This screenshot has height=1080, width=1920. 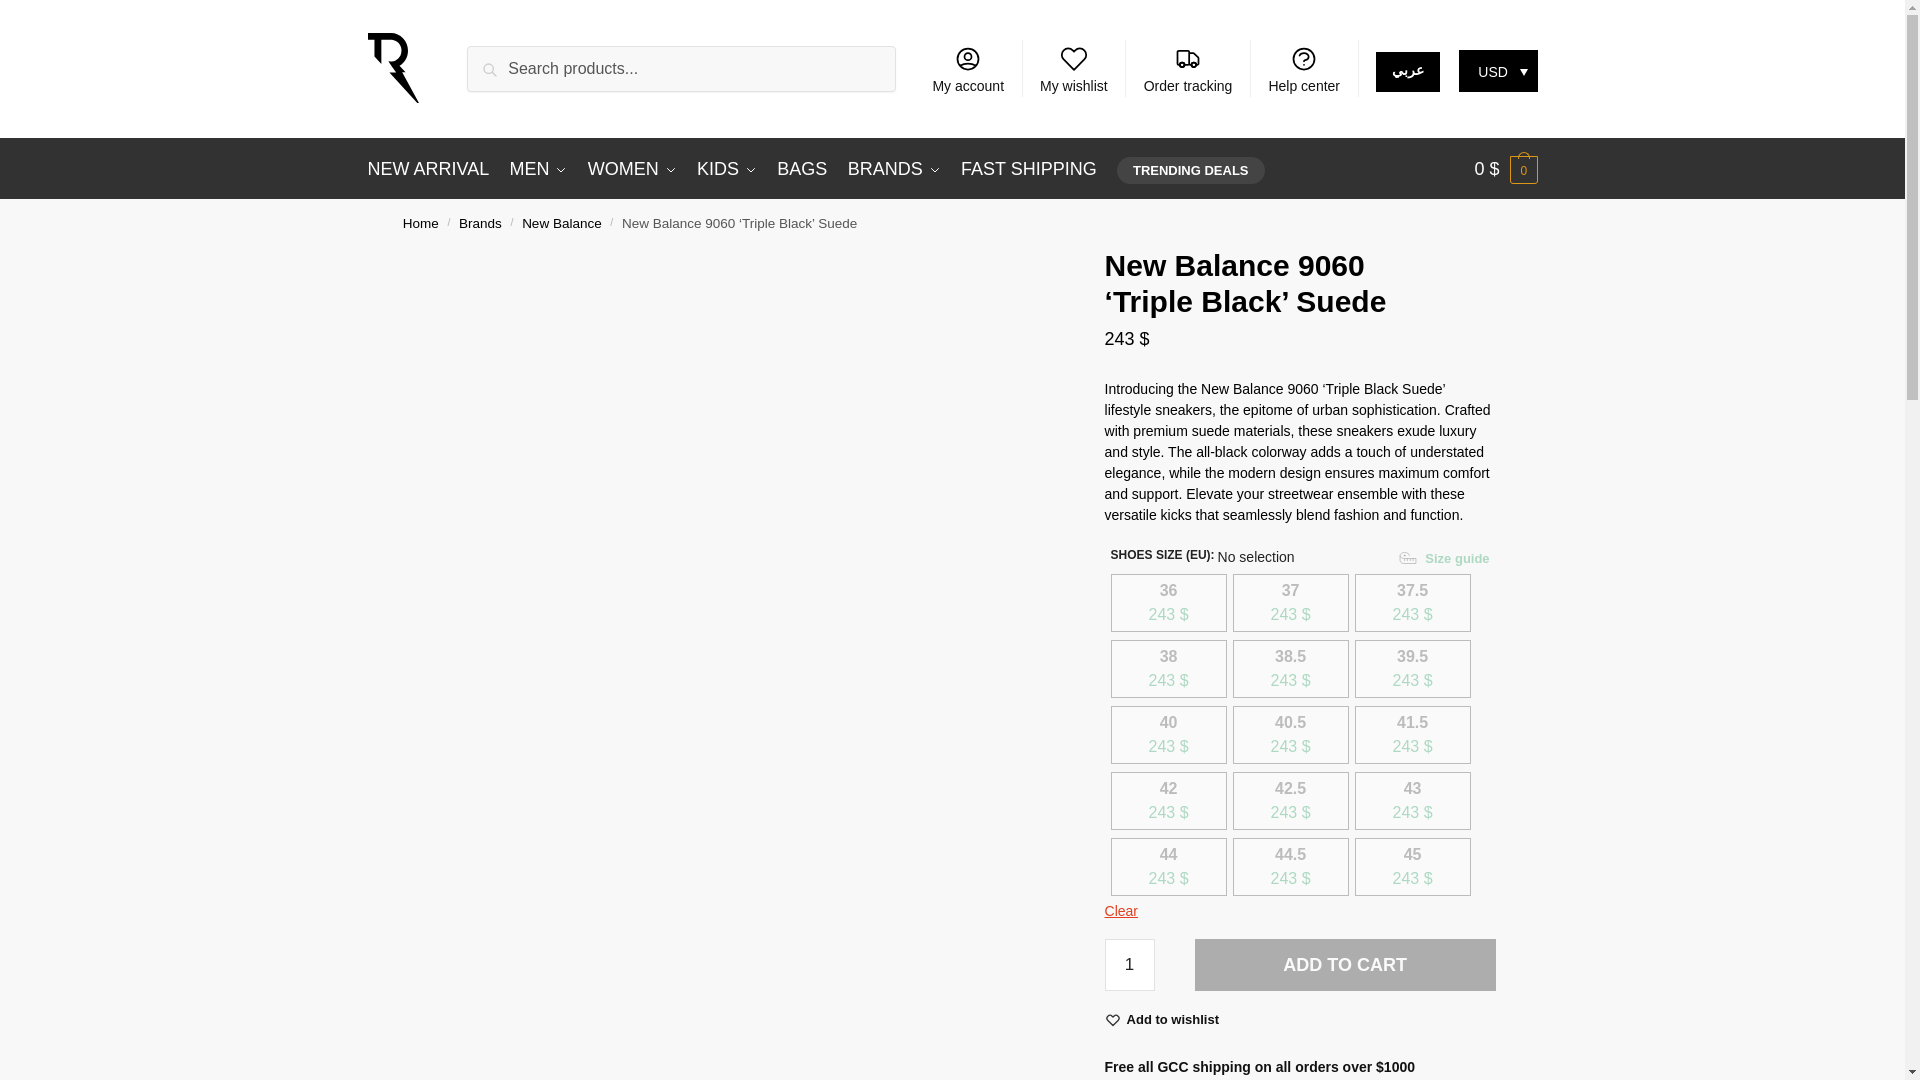 What do you see at coordinates (434, 168) in the screenshot?
I see `NEW ARRIVAL` at bounding box center [434, 168].